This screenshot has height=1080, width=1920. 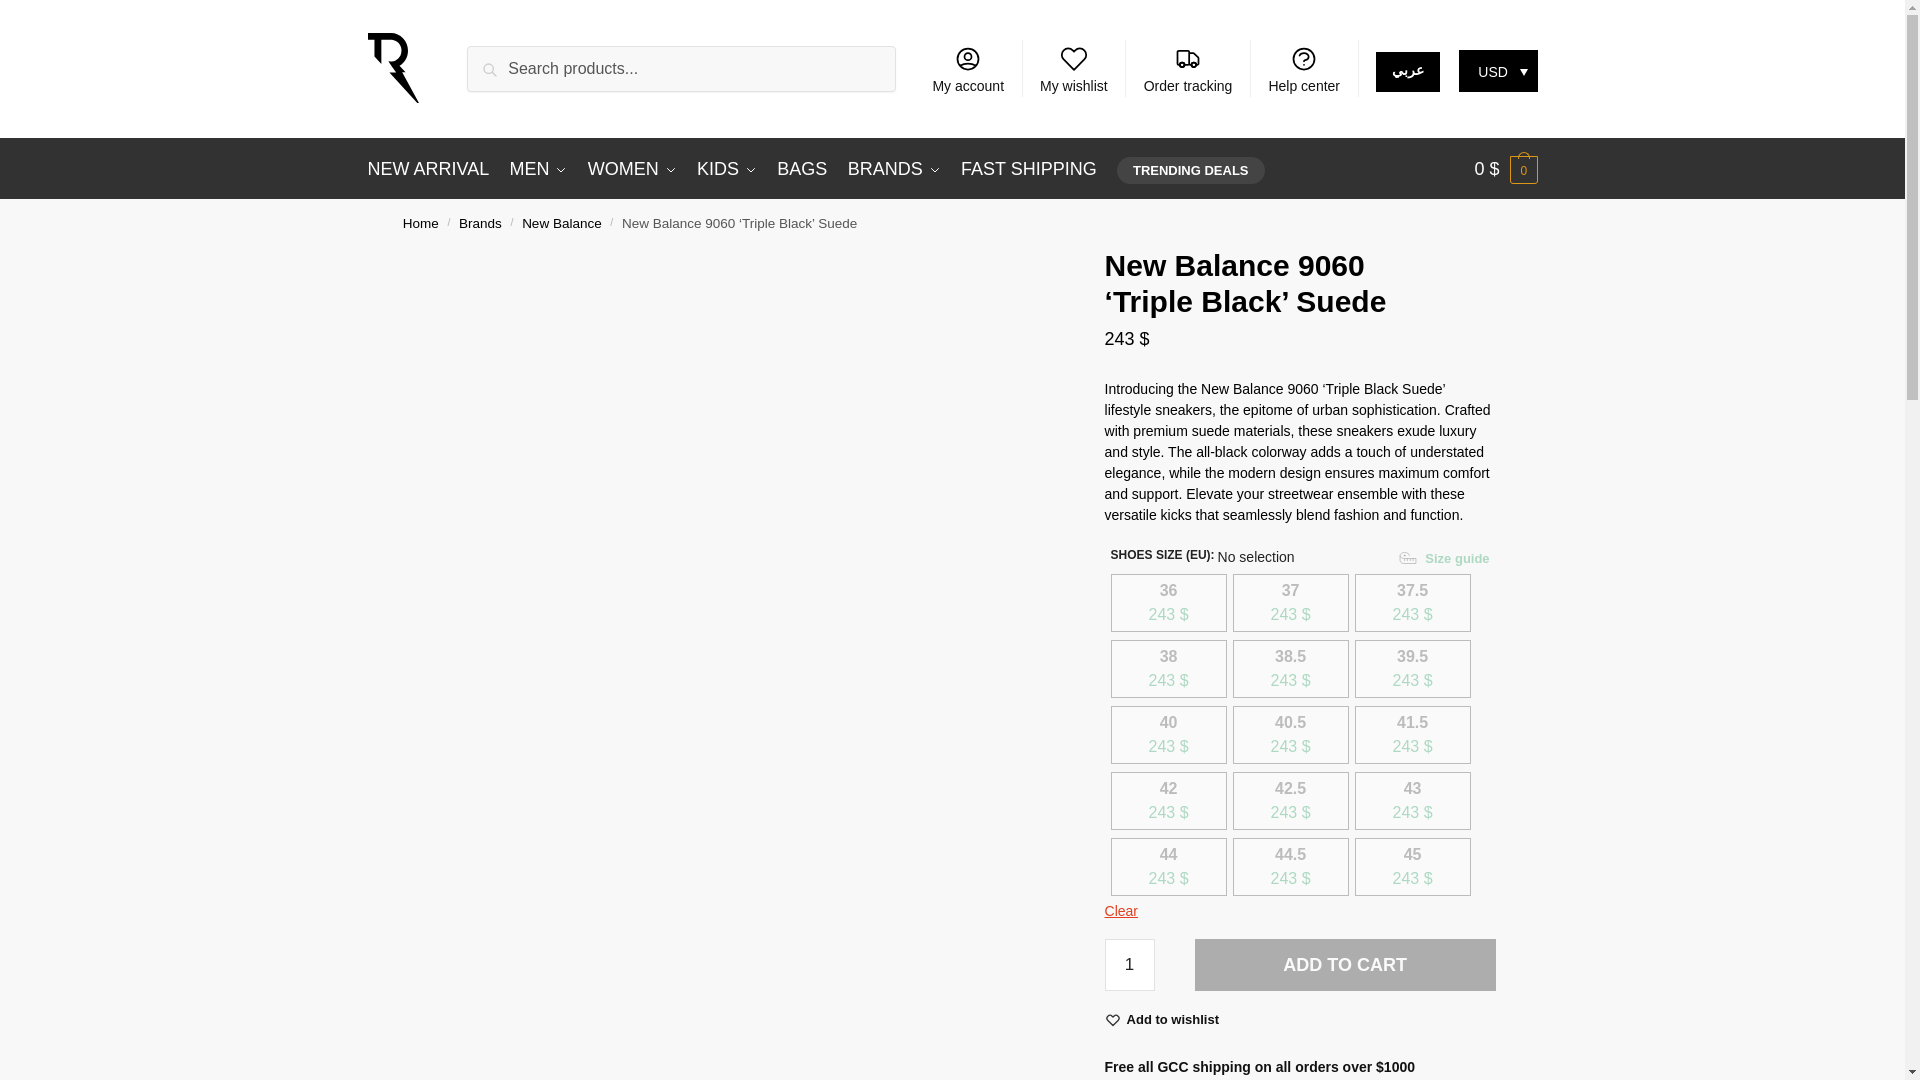 What do you see at coordinates (434, 168) in the screenshot?
I see `NEW ARRIVAL` at bounding box center [434, 168].